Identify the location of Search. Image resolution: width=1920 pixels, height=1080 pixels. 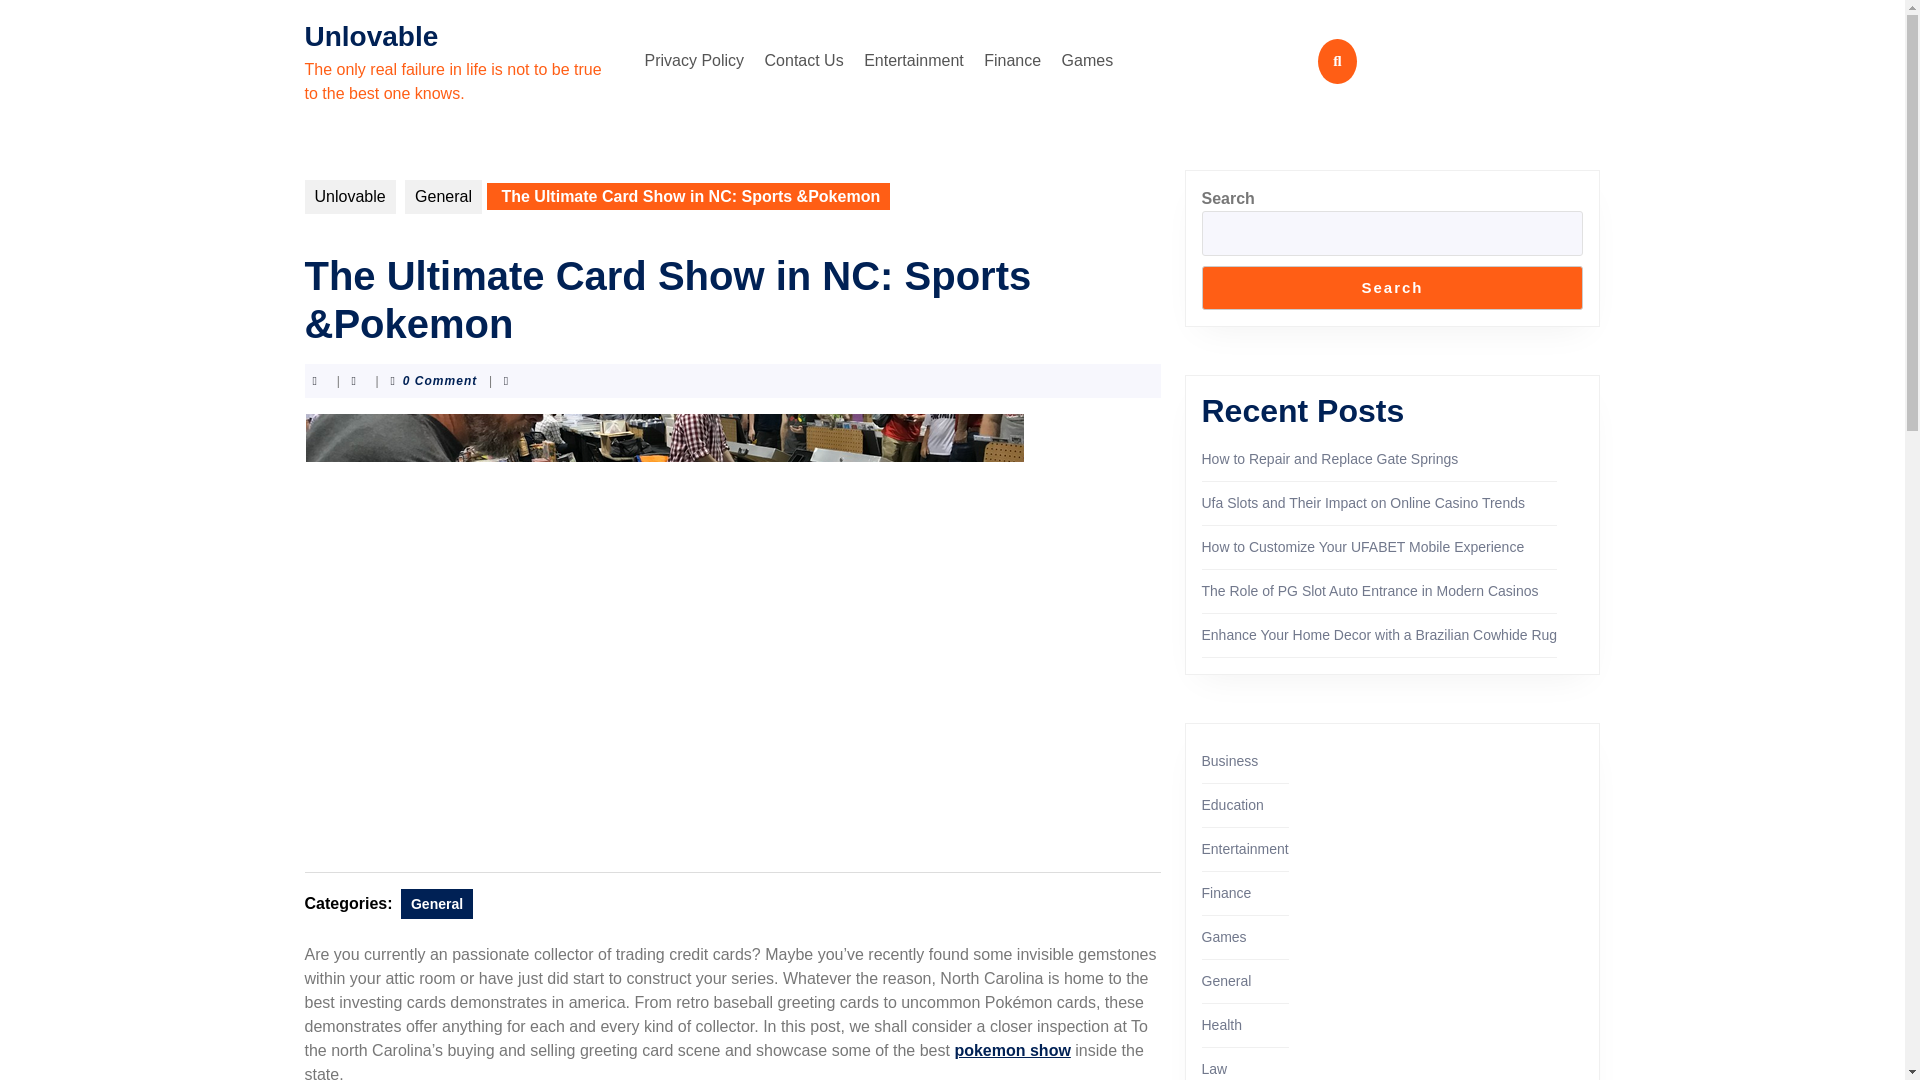
(1392, 288).